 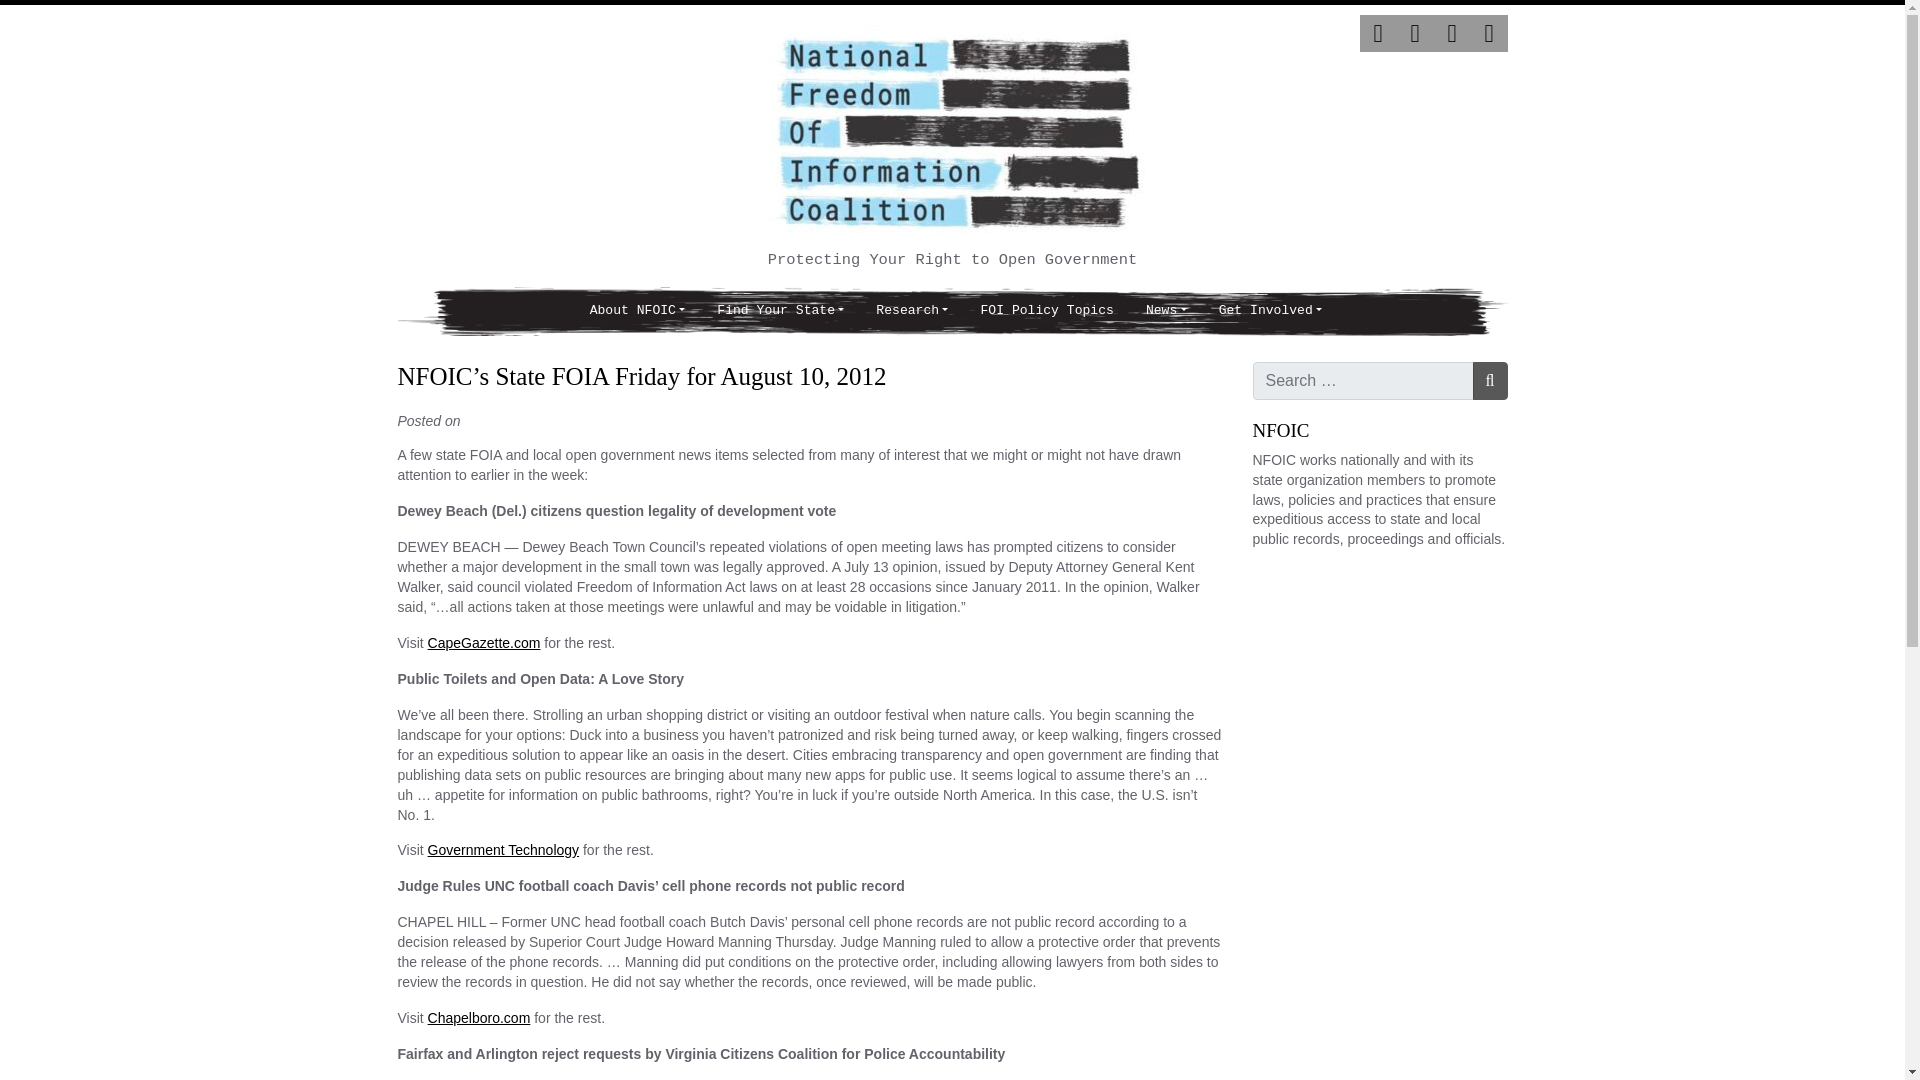 What do you see at coordinates (780, 311) in the screenshot?
I see `Find Your State` at bounding box center [780, 311].